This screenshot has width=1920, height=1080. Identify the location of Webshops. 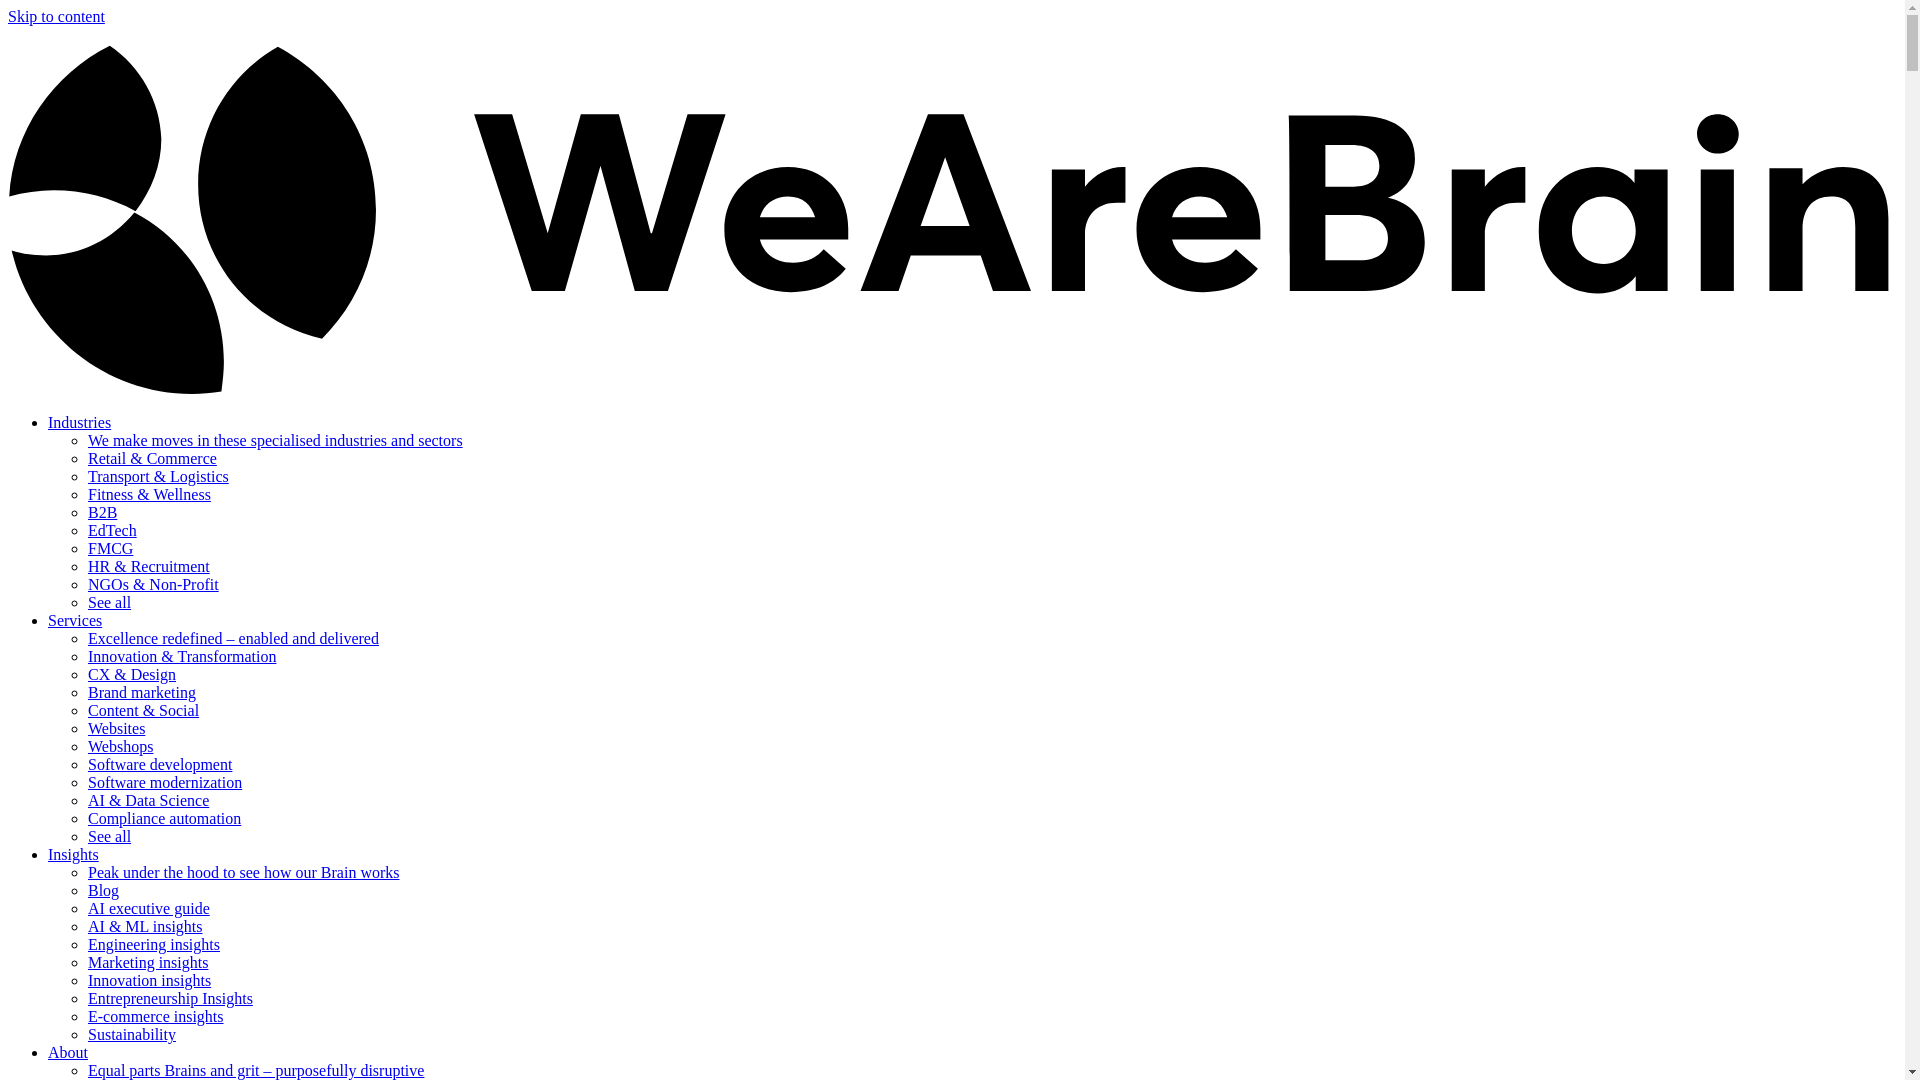
(120, 746).